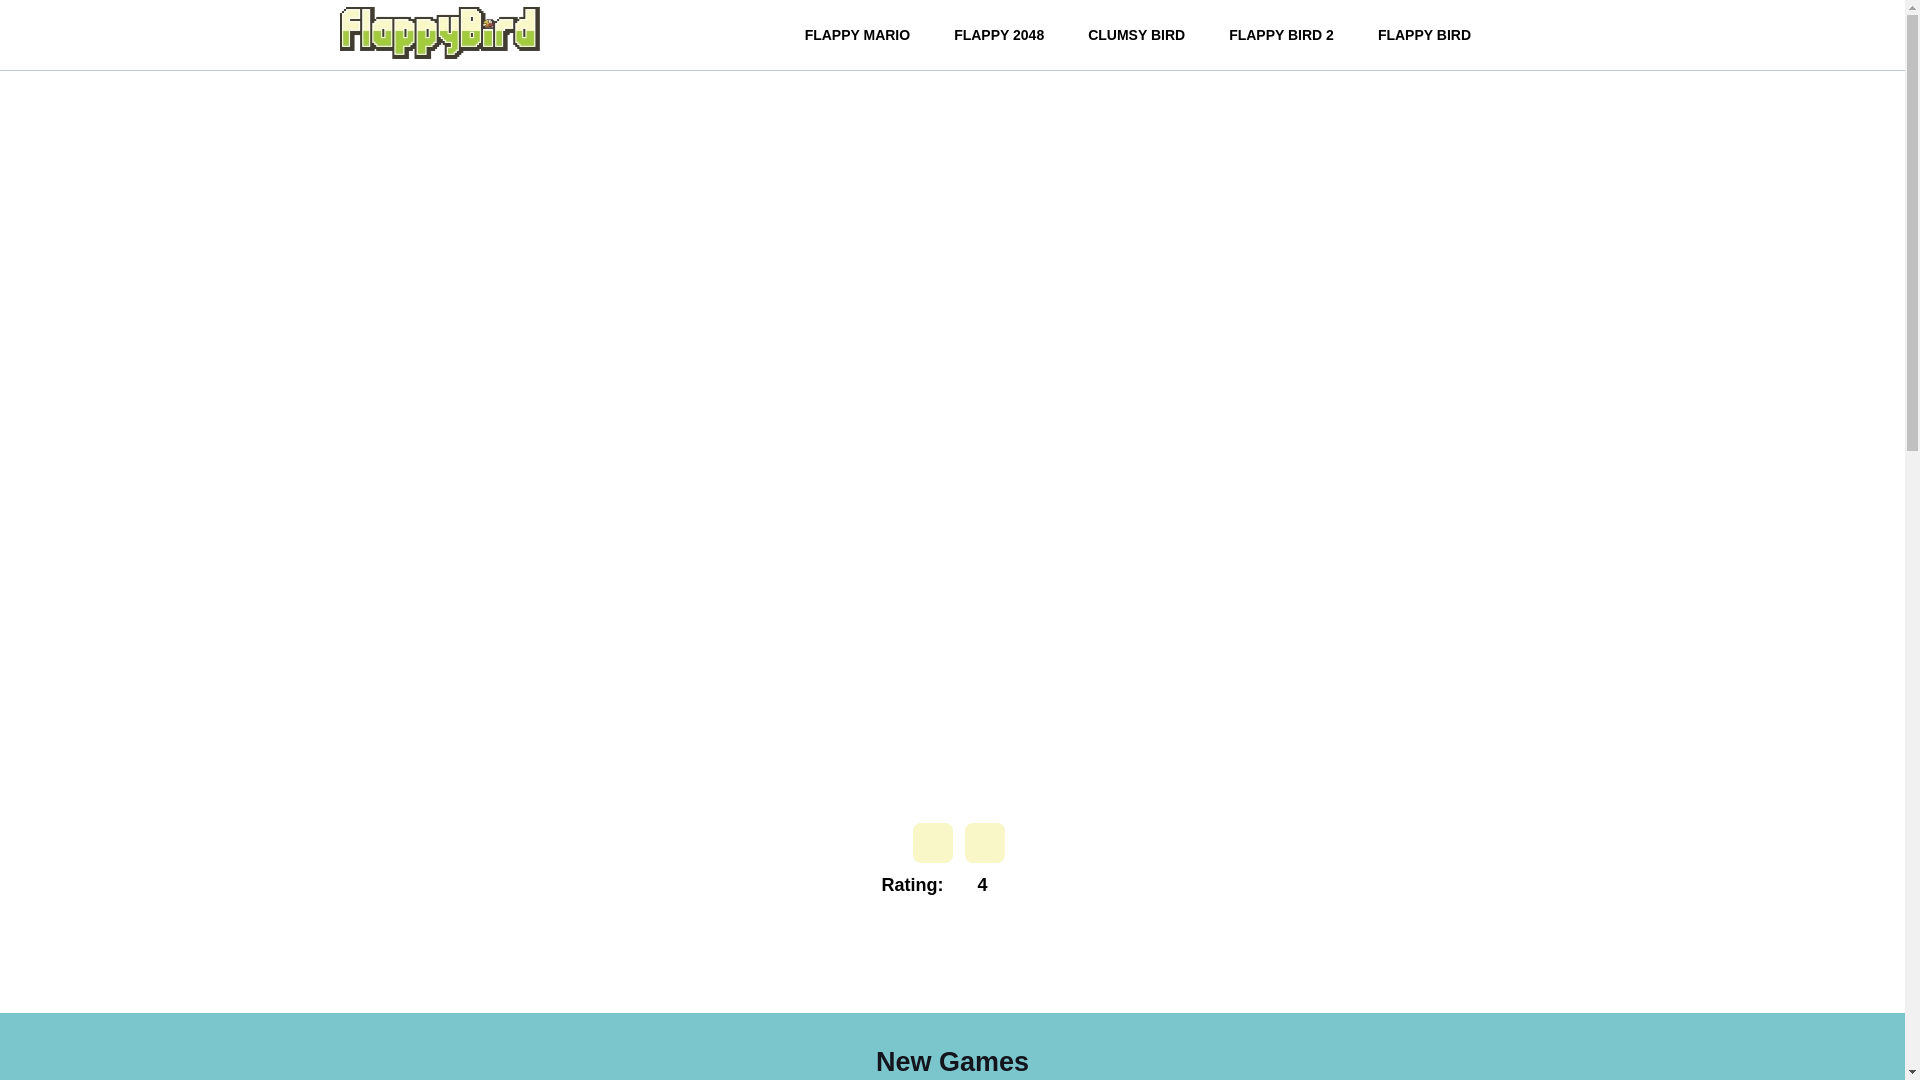  I want to click on CLUMSY BIRD, so click(1136, 34).